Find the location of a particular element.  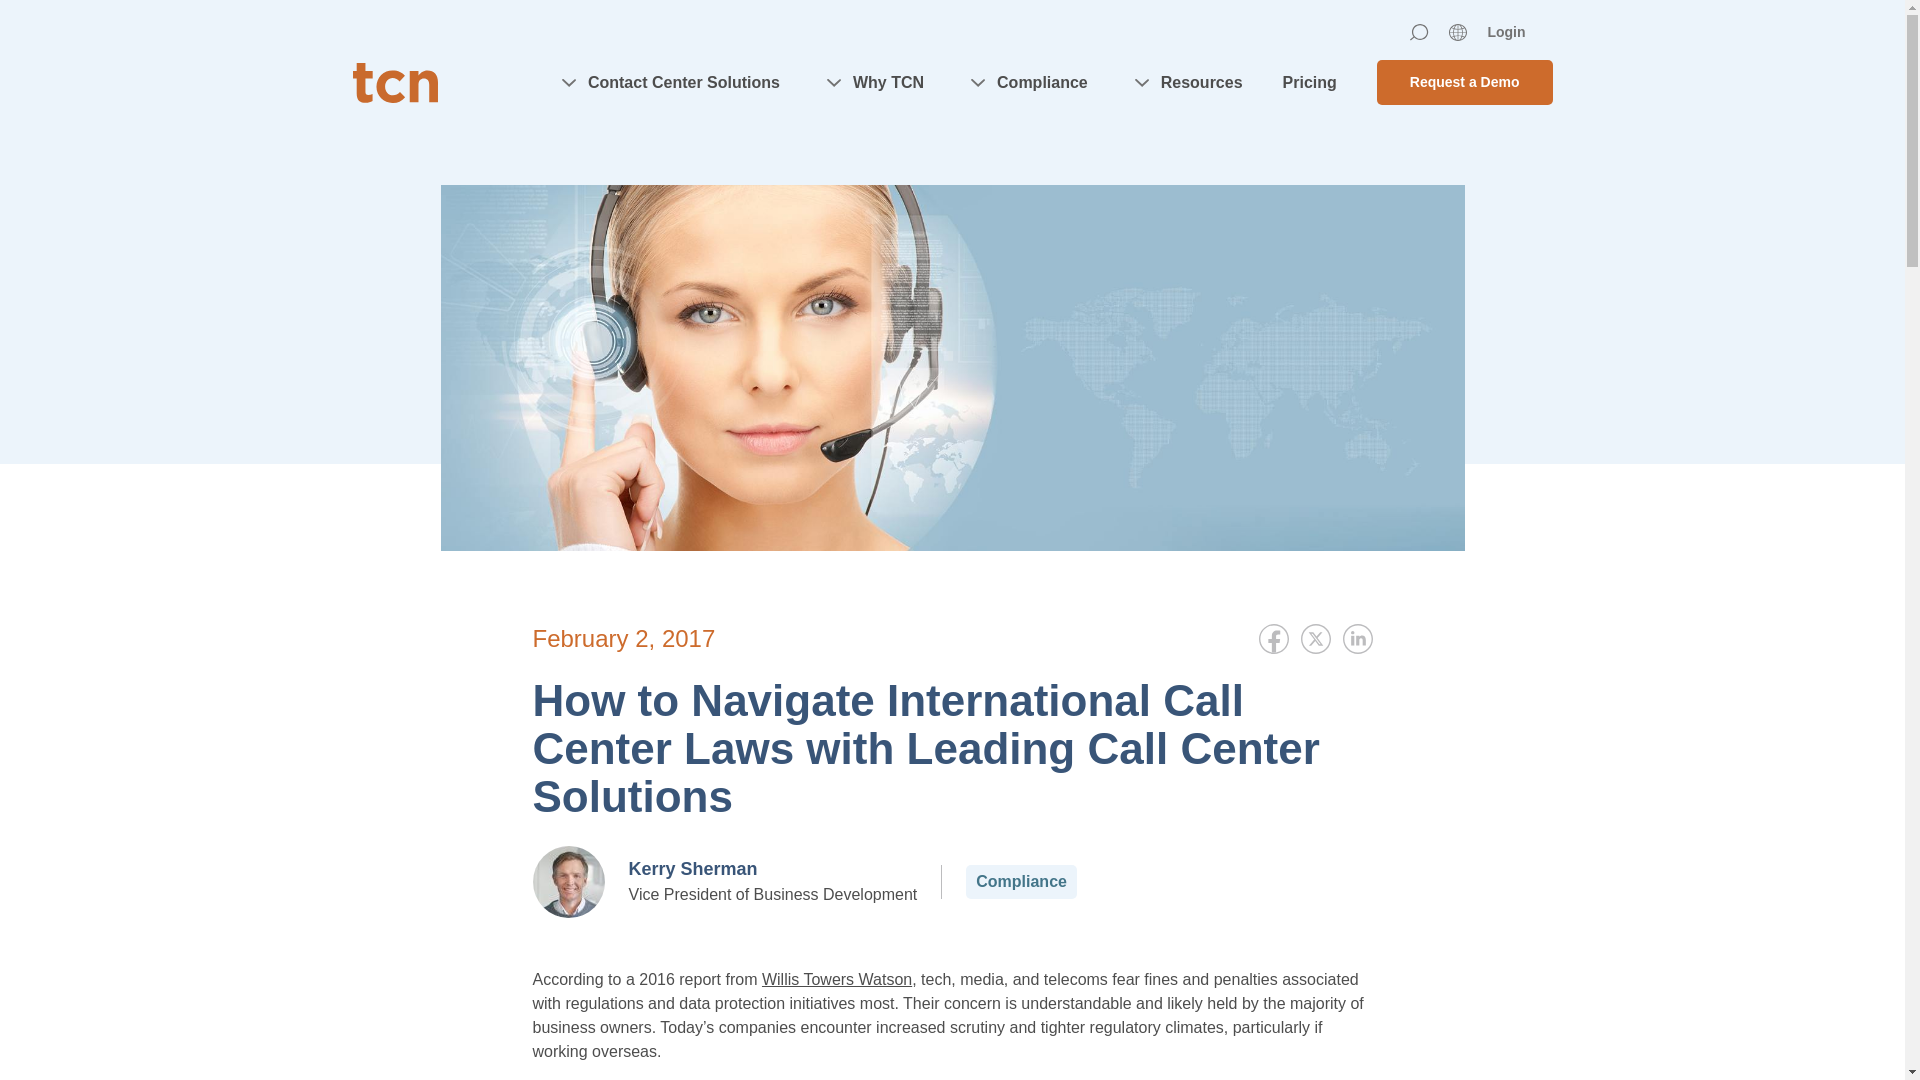

Share on LinkedIn is located at coordinates (1357, 639).